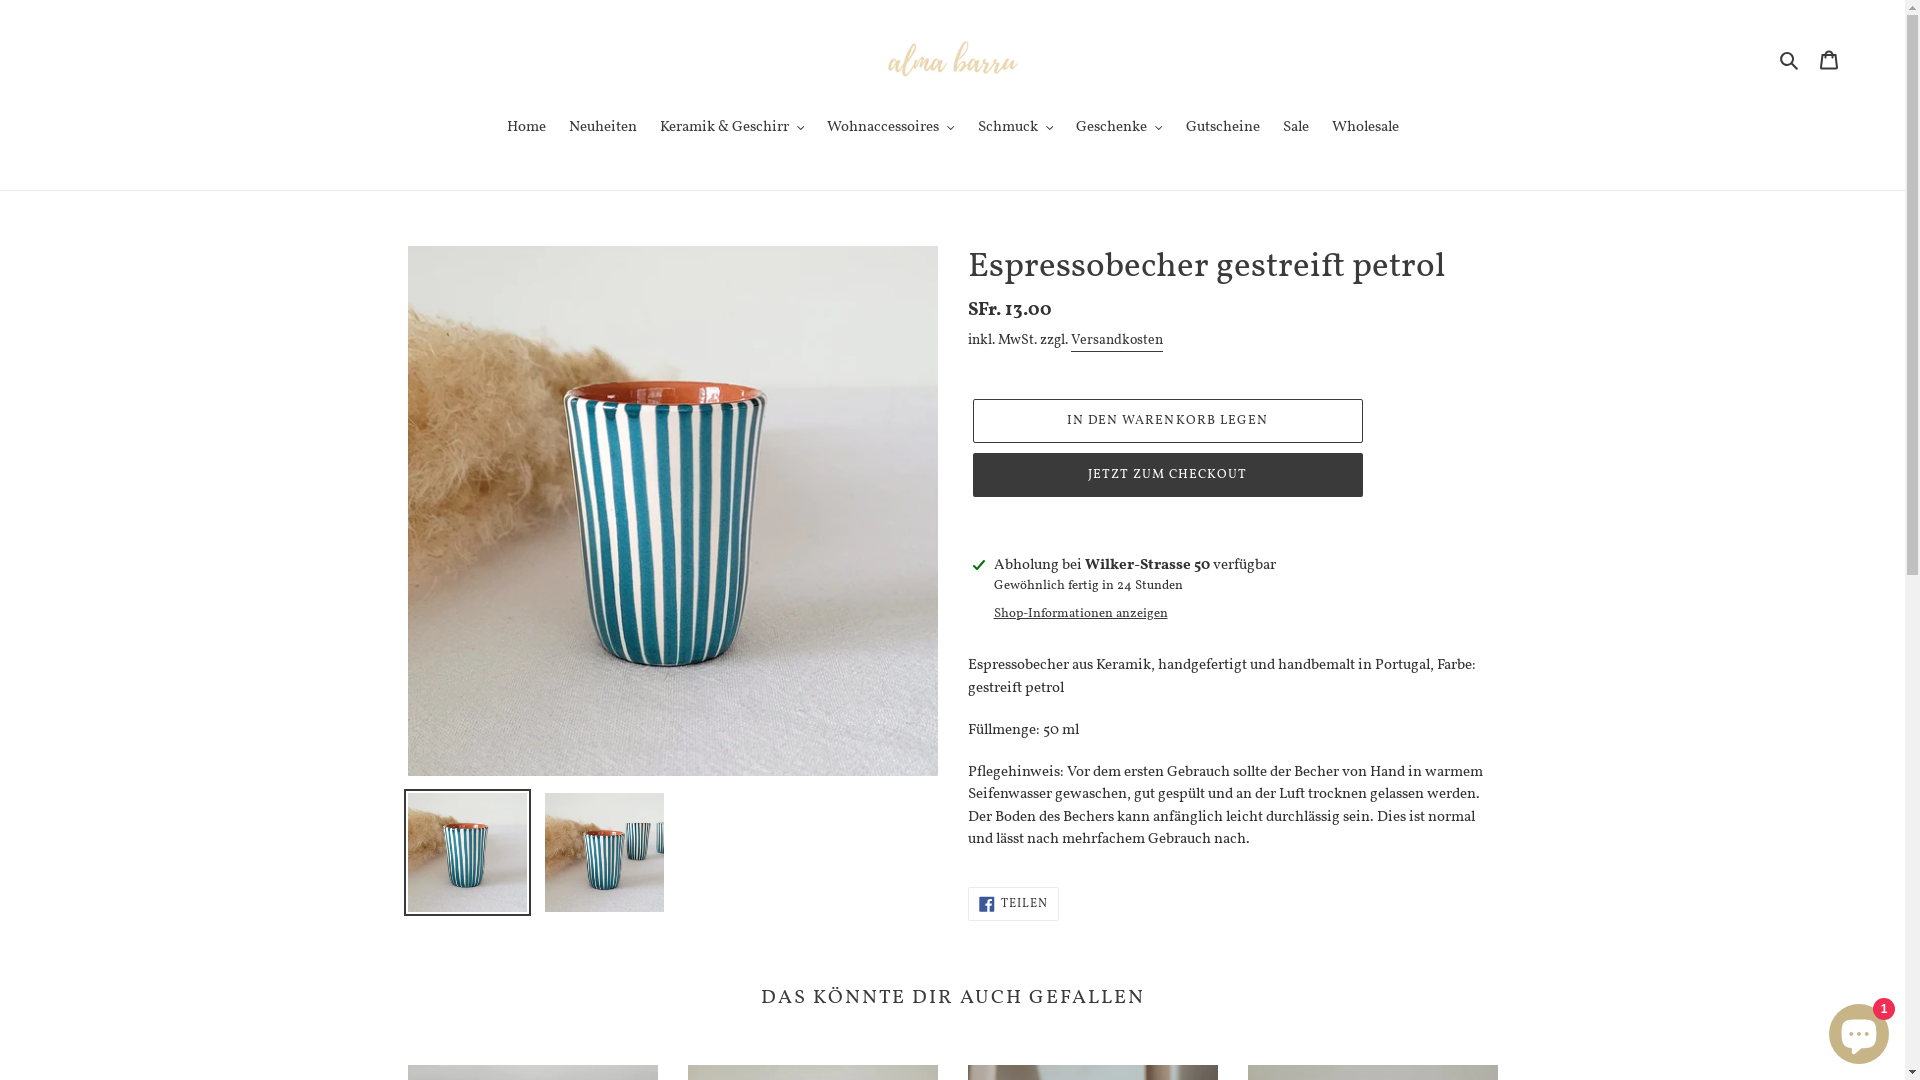 The width and height of the screenshot is (1920, 1080). I want to click on Neuheiten, so click(602, 130).